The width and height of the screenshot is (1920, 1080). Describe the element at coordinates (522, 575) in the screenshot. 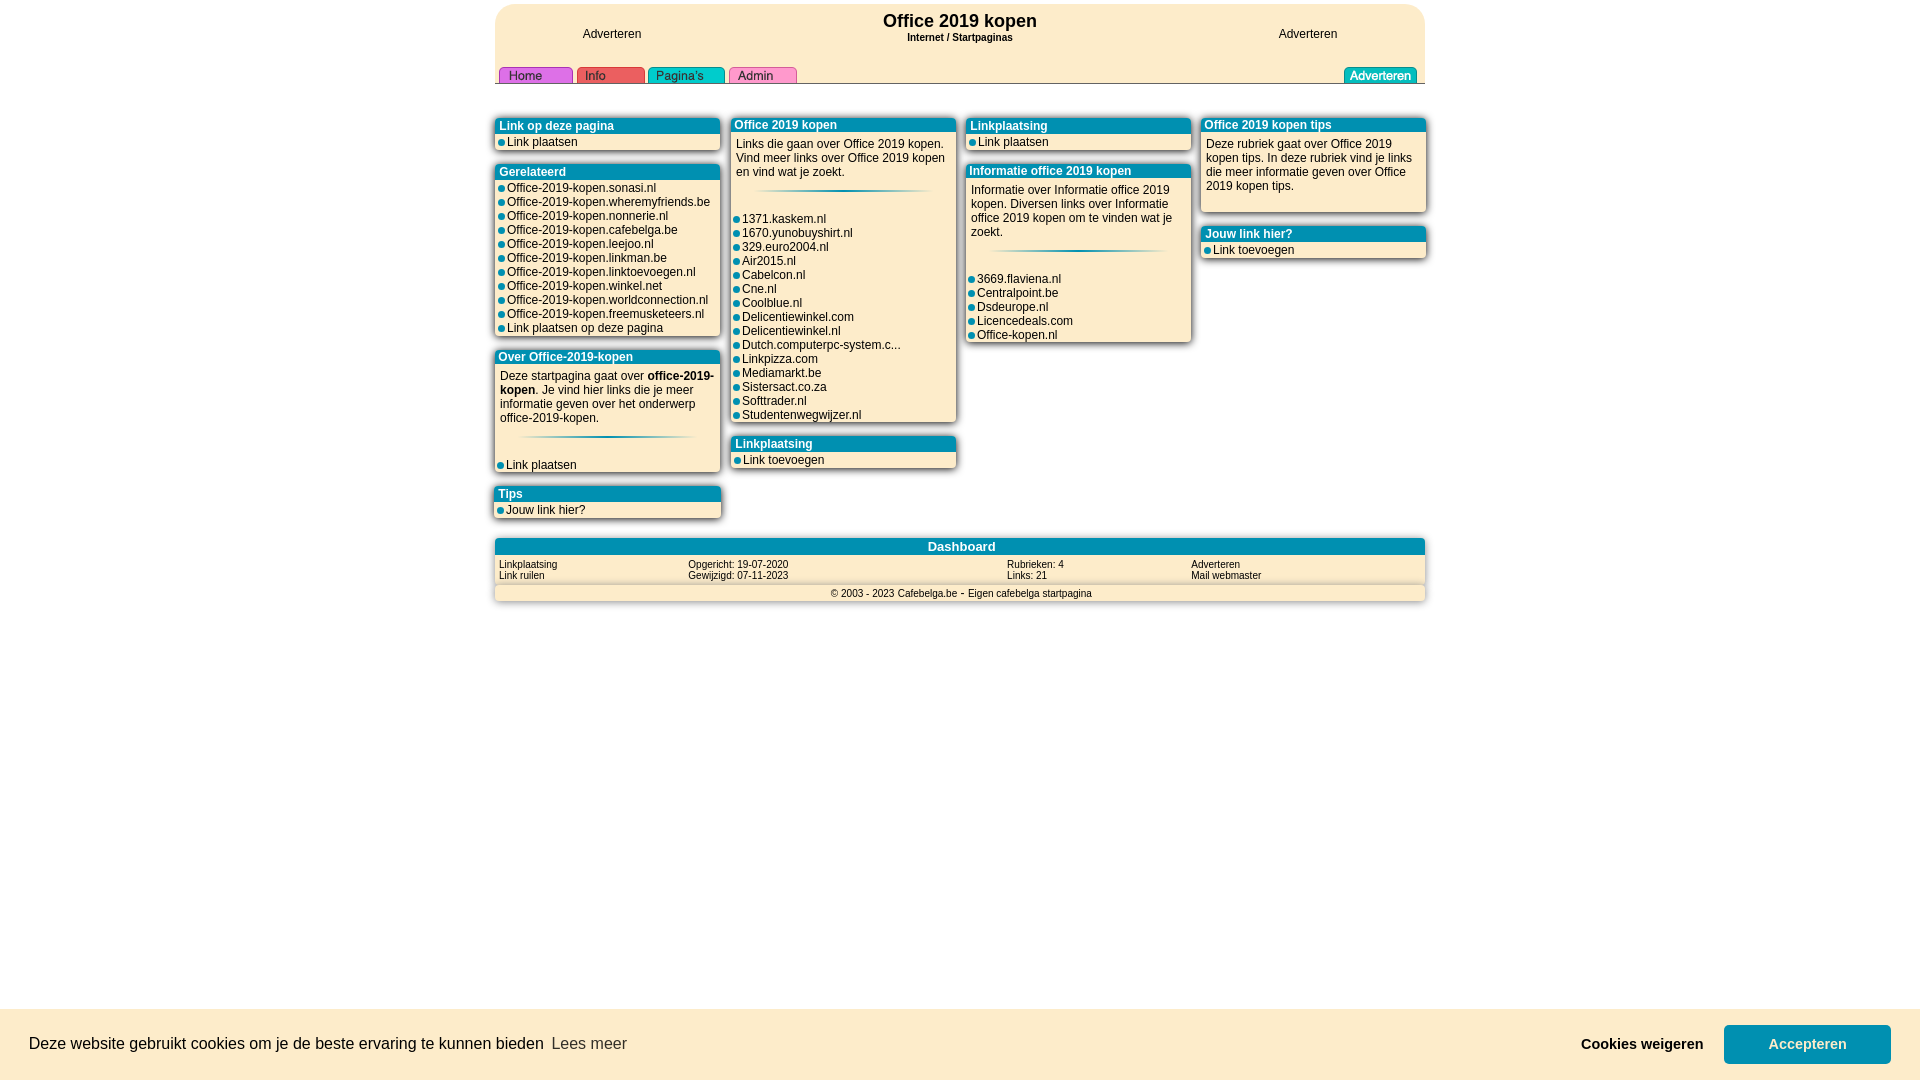

I see `Link ruilen` at that location.